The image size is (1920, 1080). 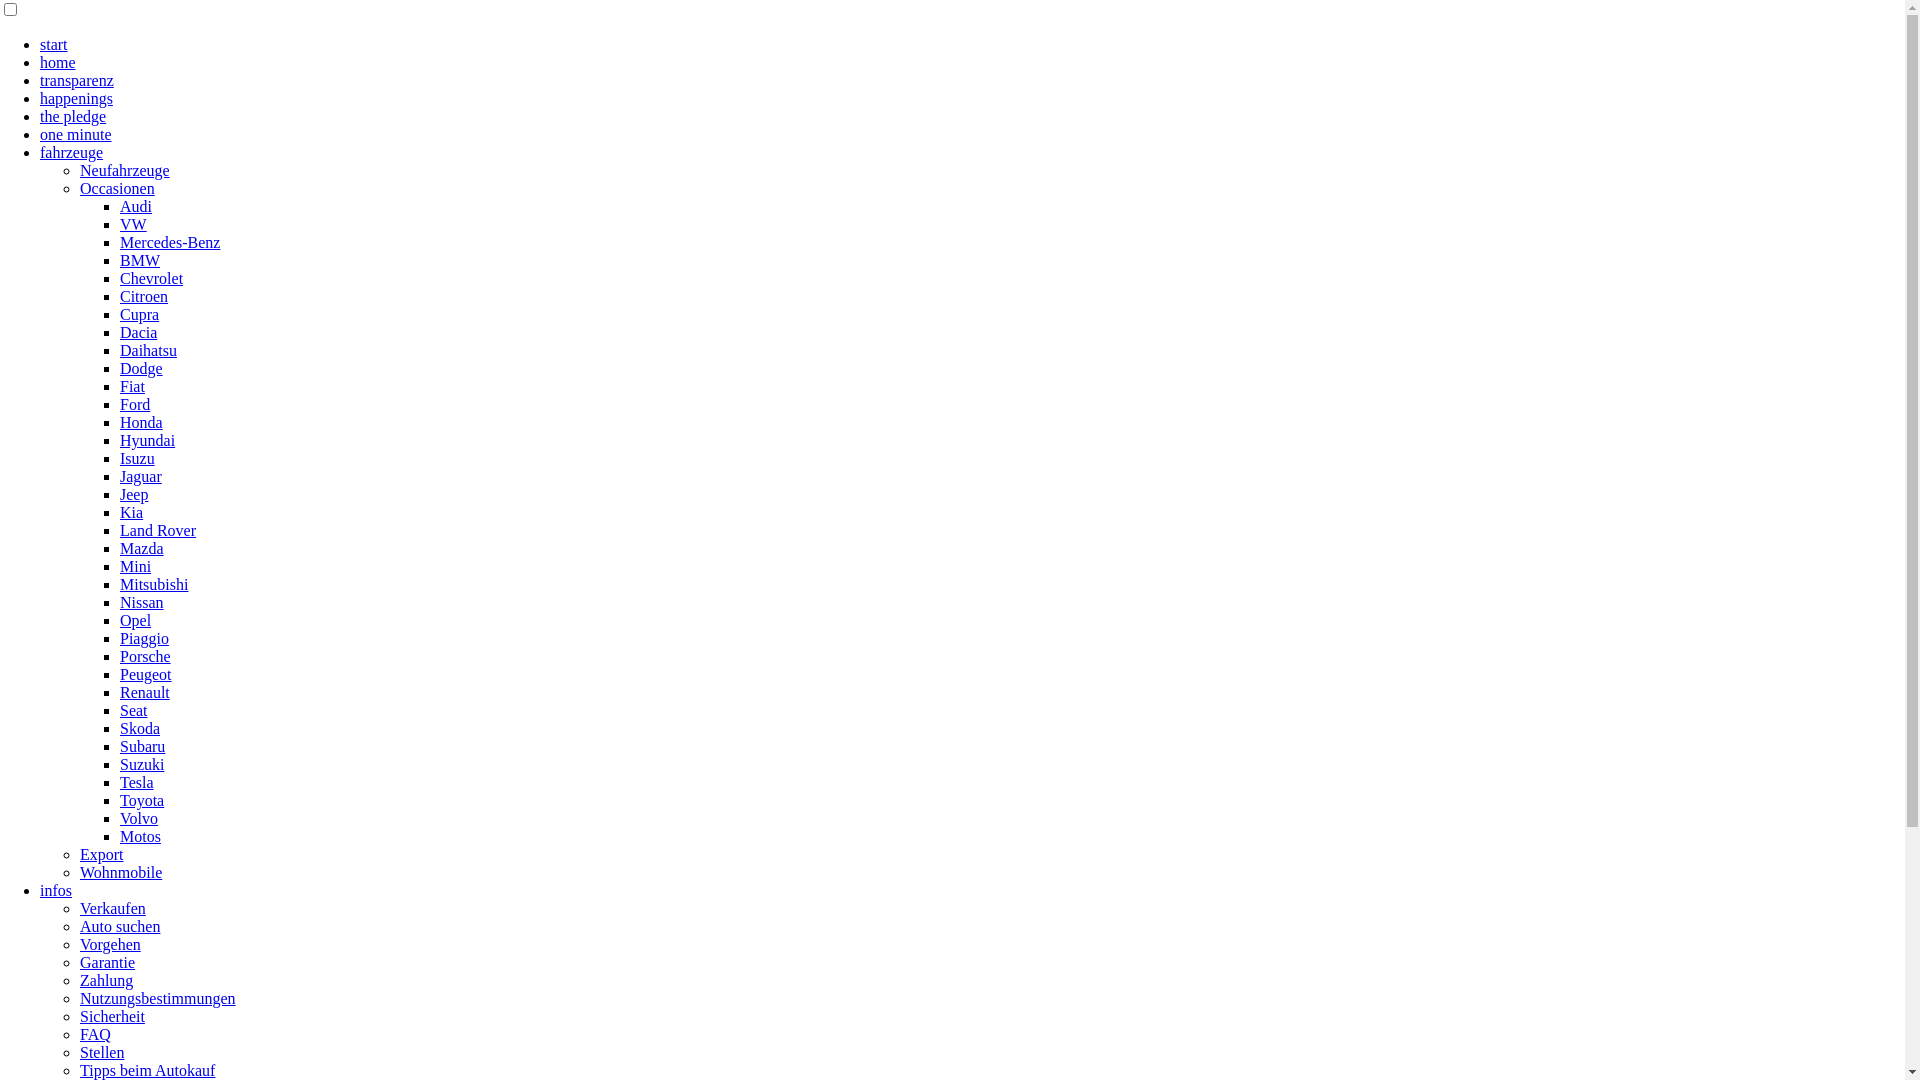 What do you see at coordinates (154, 584) in the screenshot?
I see `Mitsubishi` at bounding box center [154, 584].